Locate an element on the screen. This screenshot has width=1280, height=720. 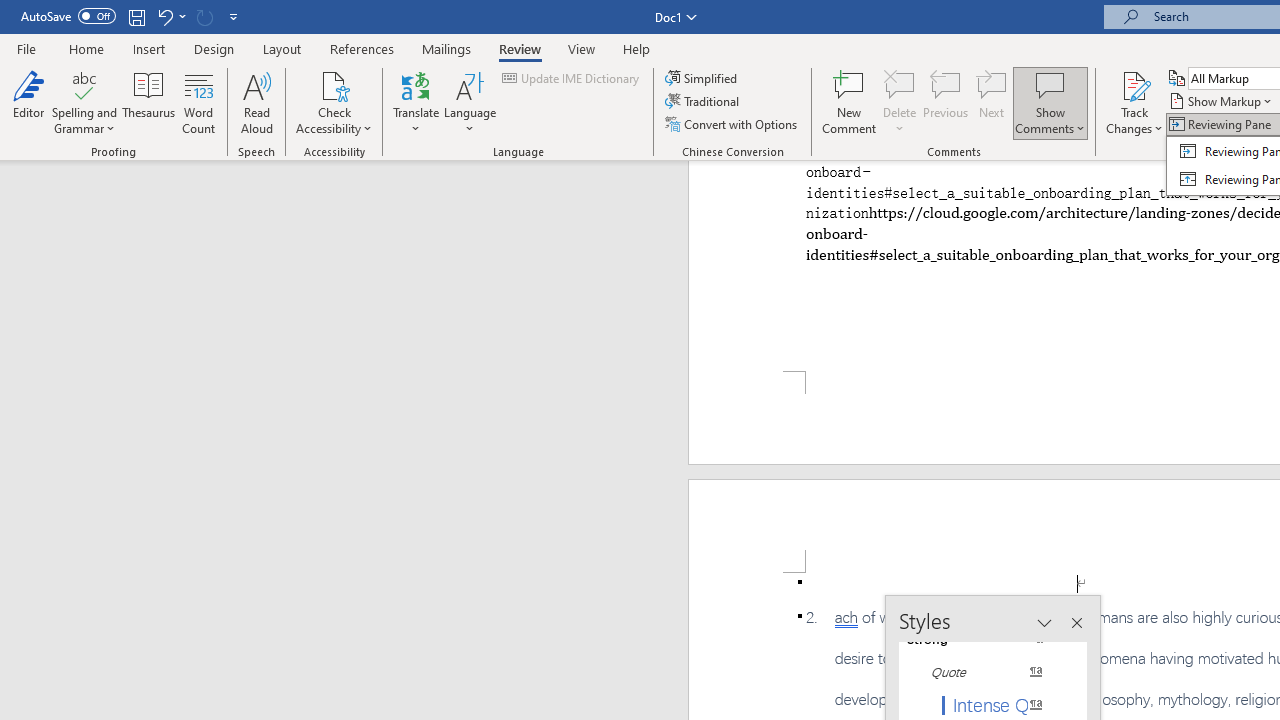
Show Comments is located at coordinates (1050, 102).